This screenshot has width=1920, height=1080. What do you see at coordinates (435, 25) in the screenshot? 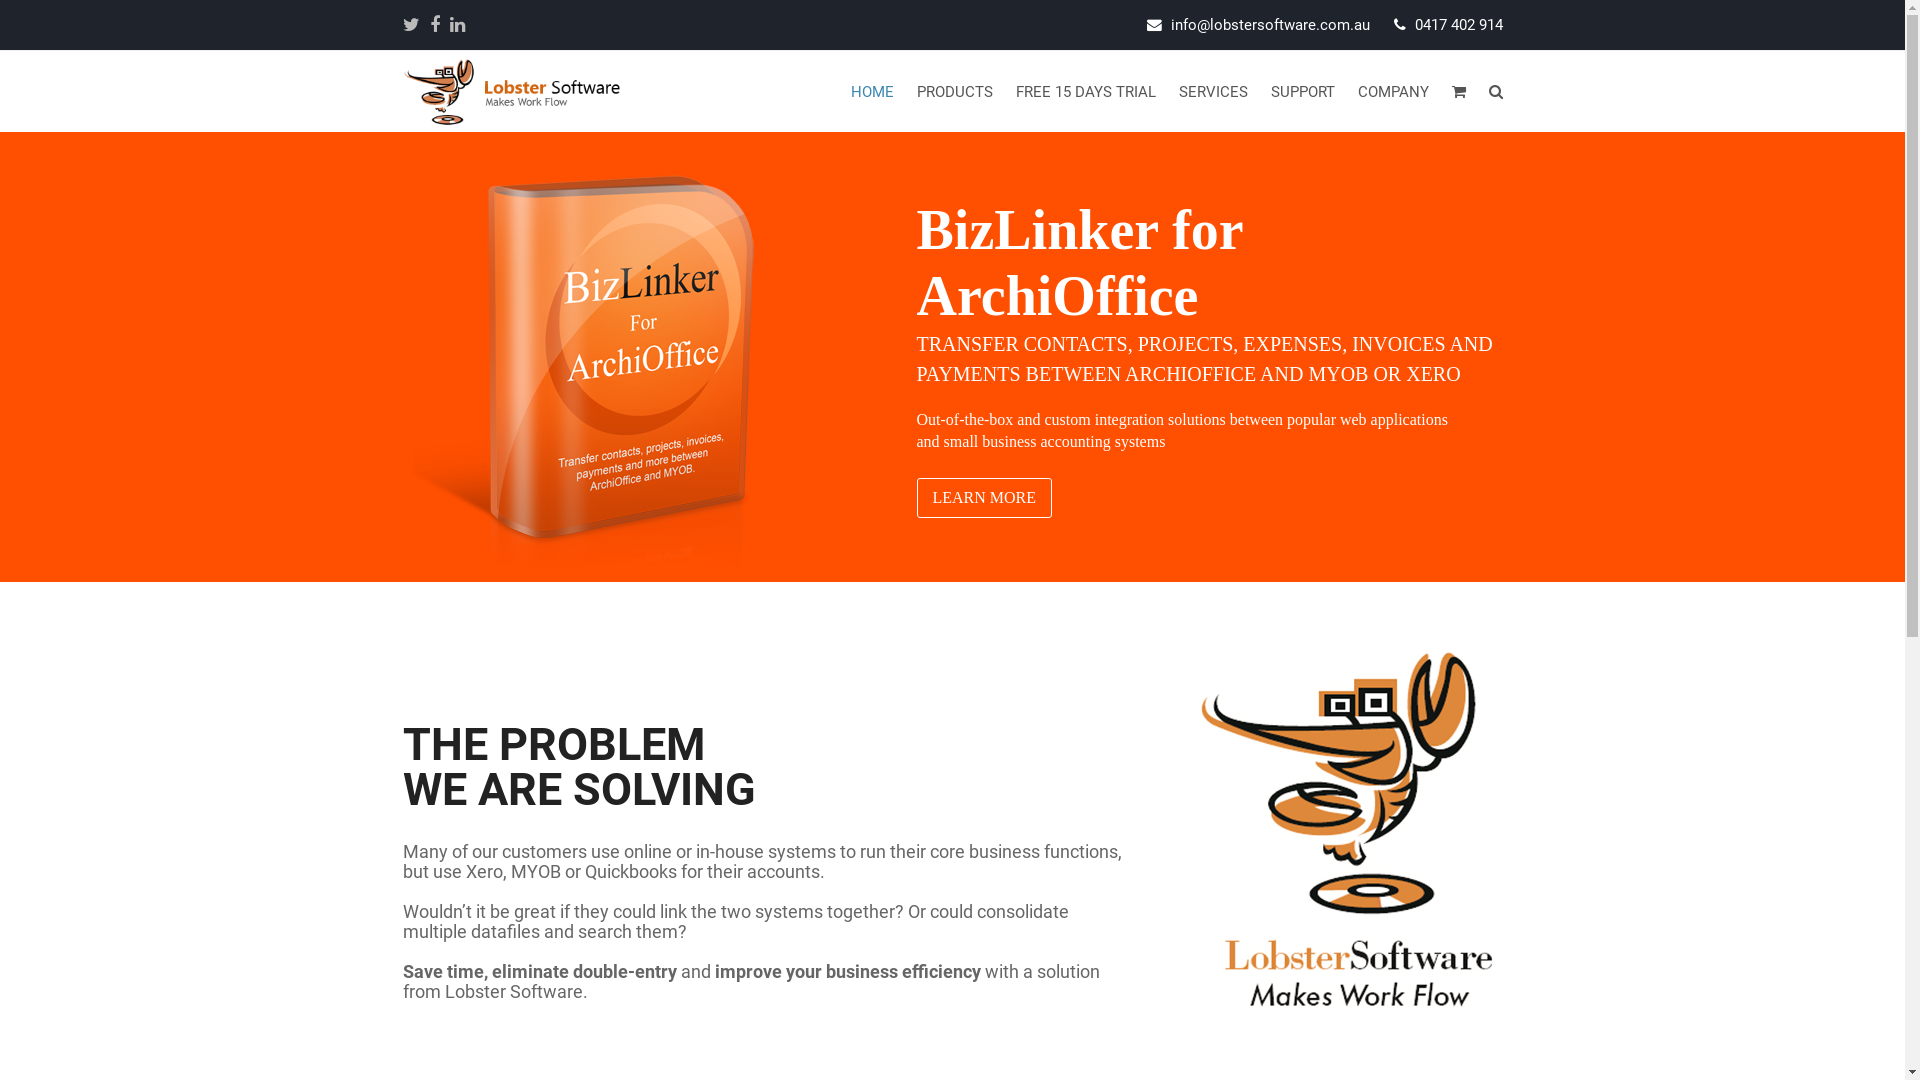
I see `Facebook` at bounding box center [435, 25].